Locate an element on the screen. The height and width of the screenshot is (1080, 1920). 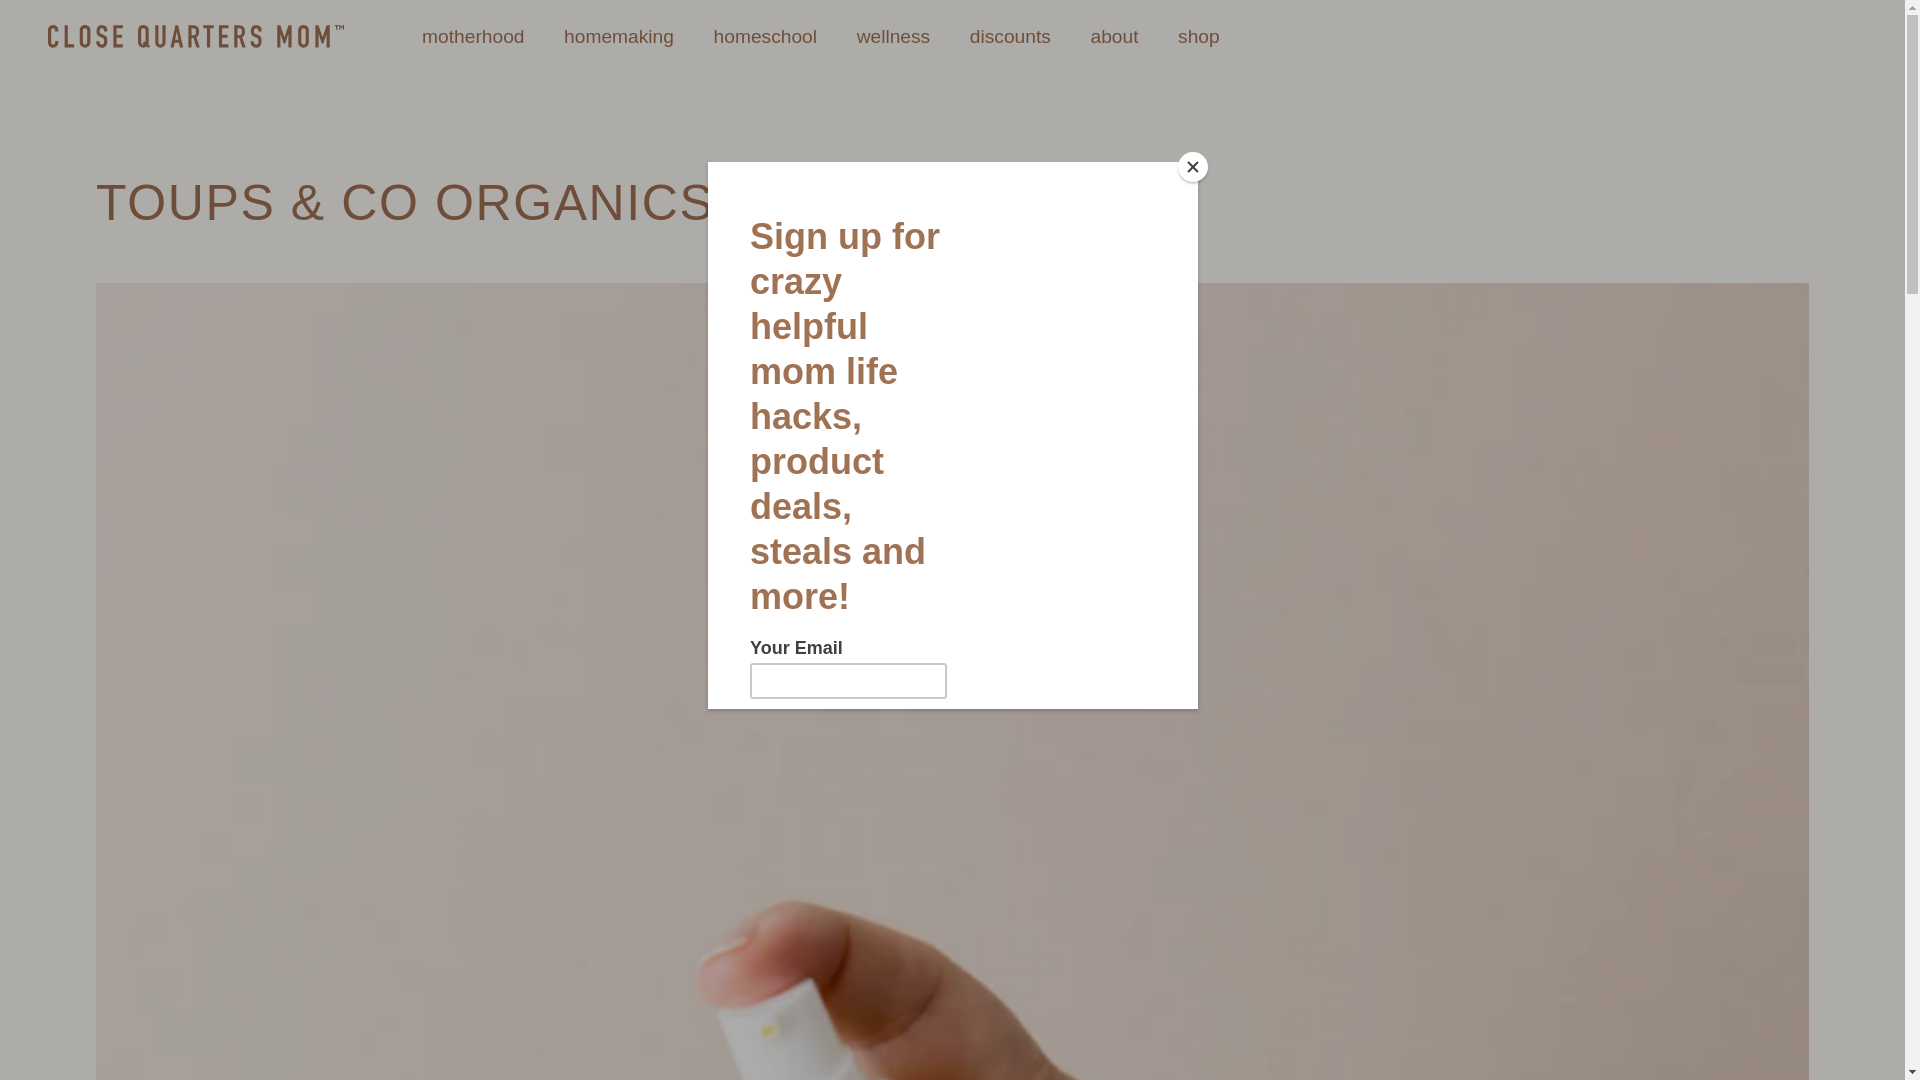
shop is located at coordinates (1198, 37).